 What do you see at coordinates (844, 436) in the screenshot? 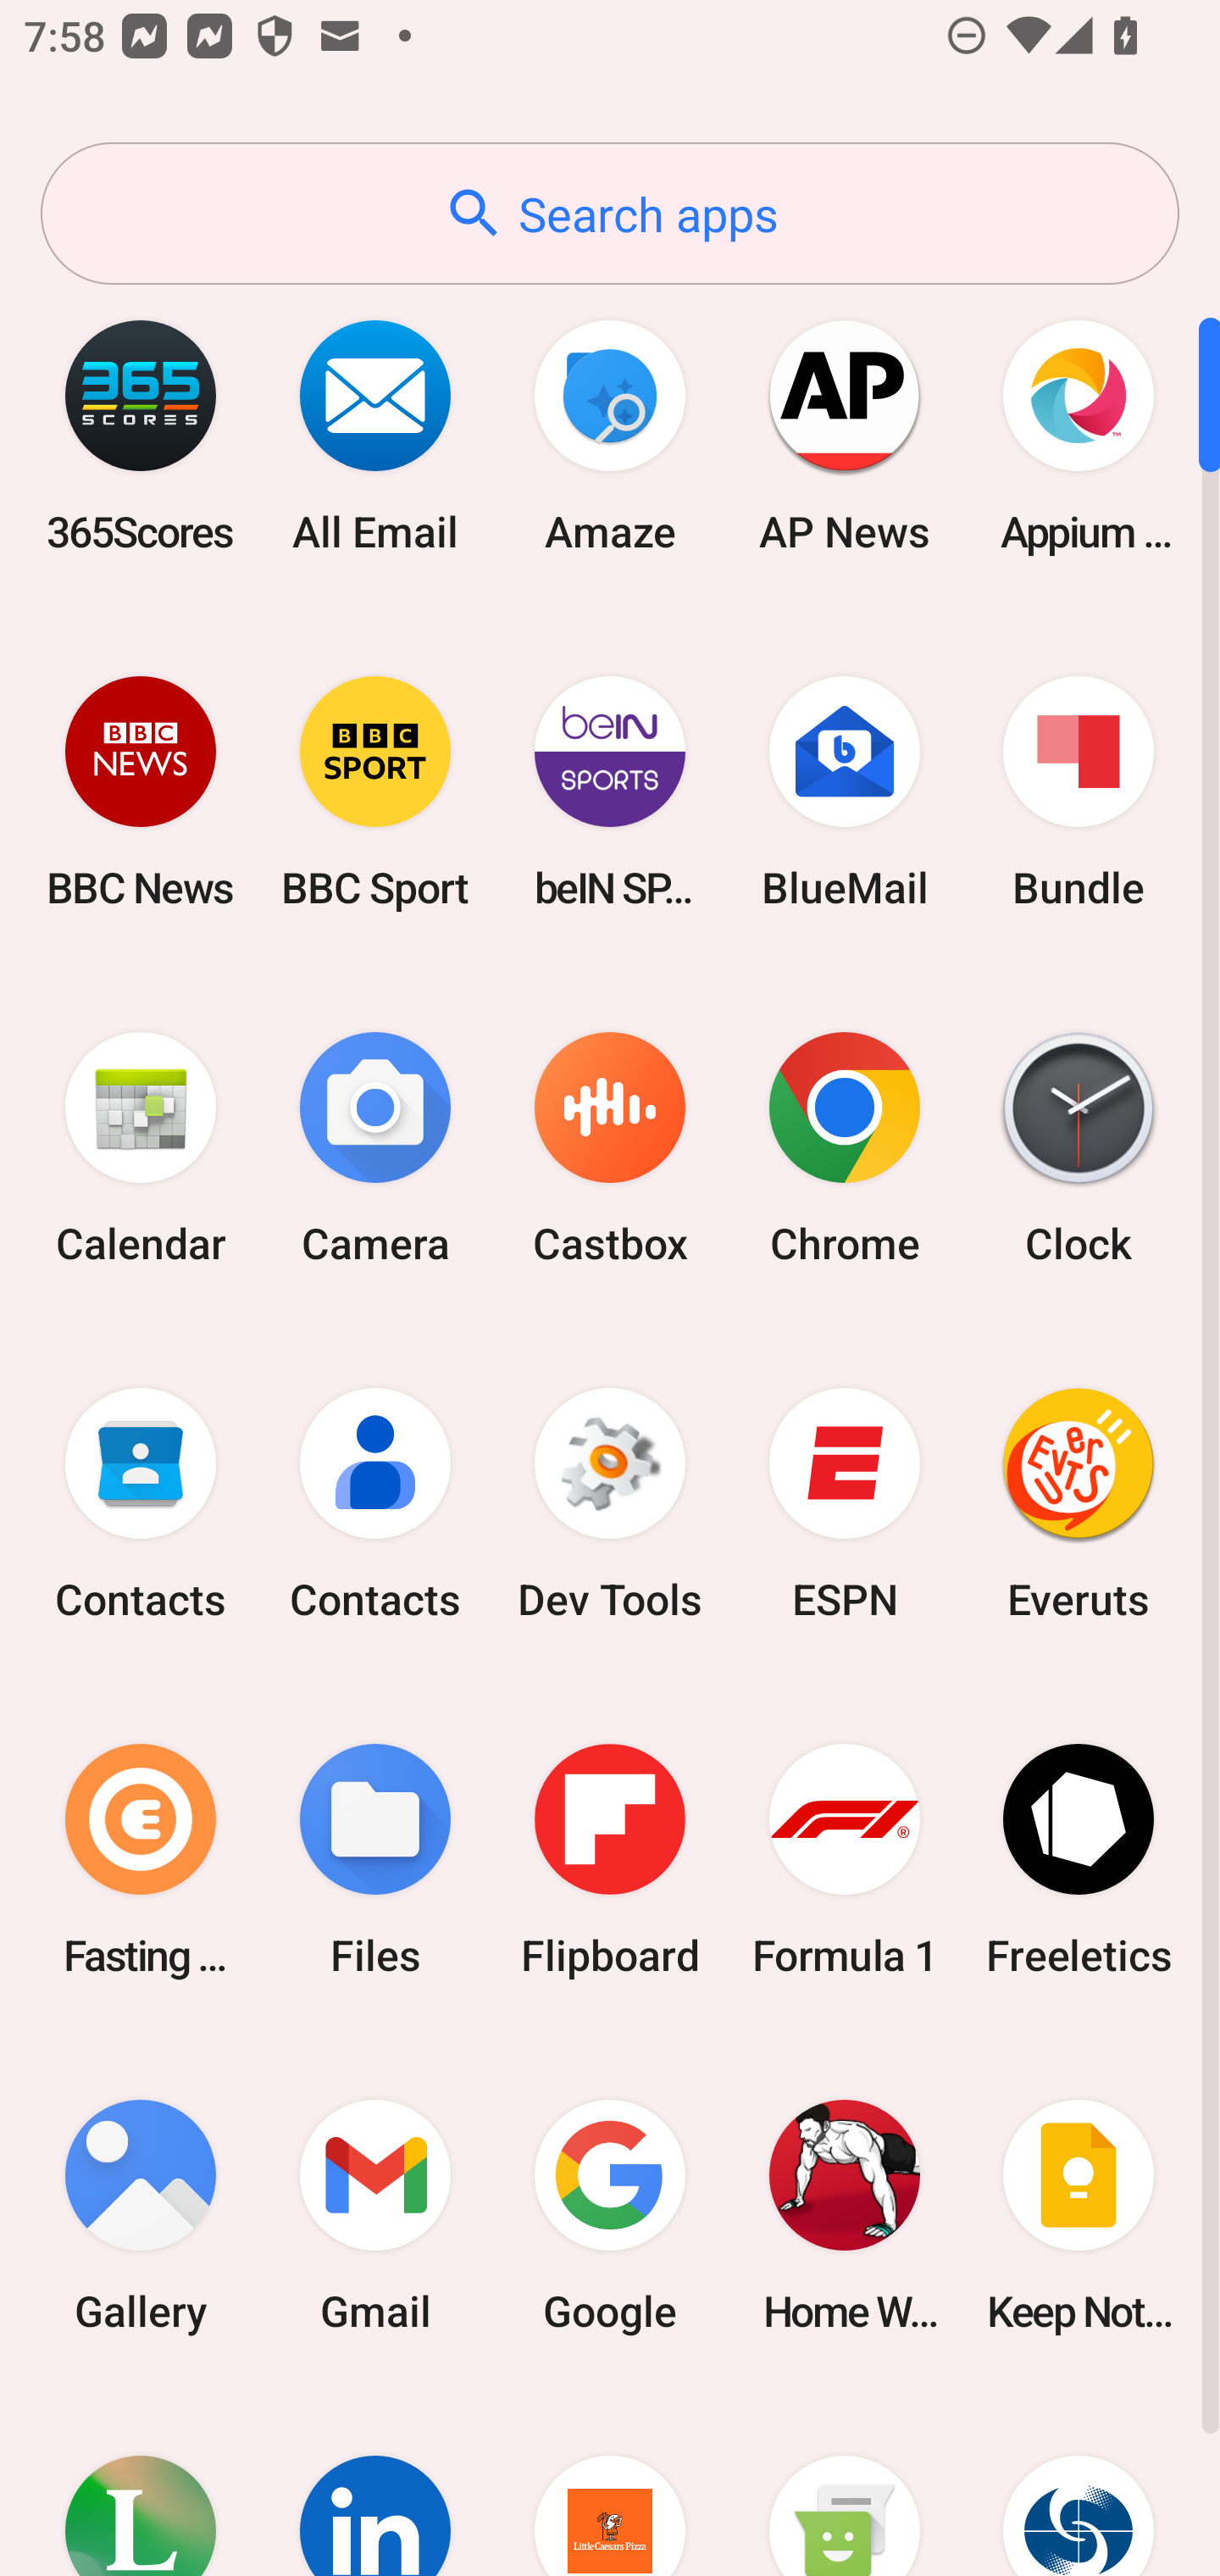
I see `AP News` at bounding box center [844, 436].